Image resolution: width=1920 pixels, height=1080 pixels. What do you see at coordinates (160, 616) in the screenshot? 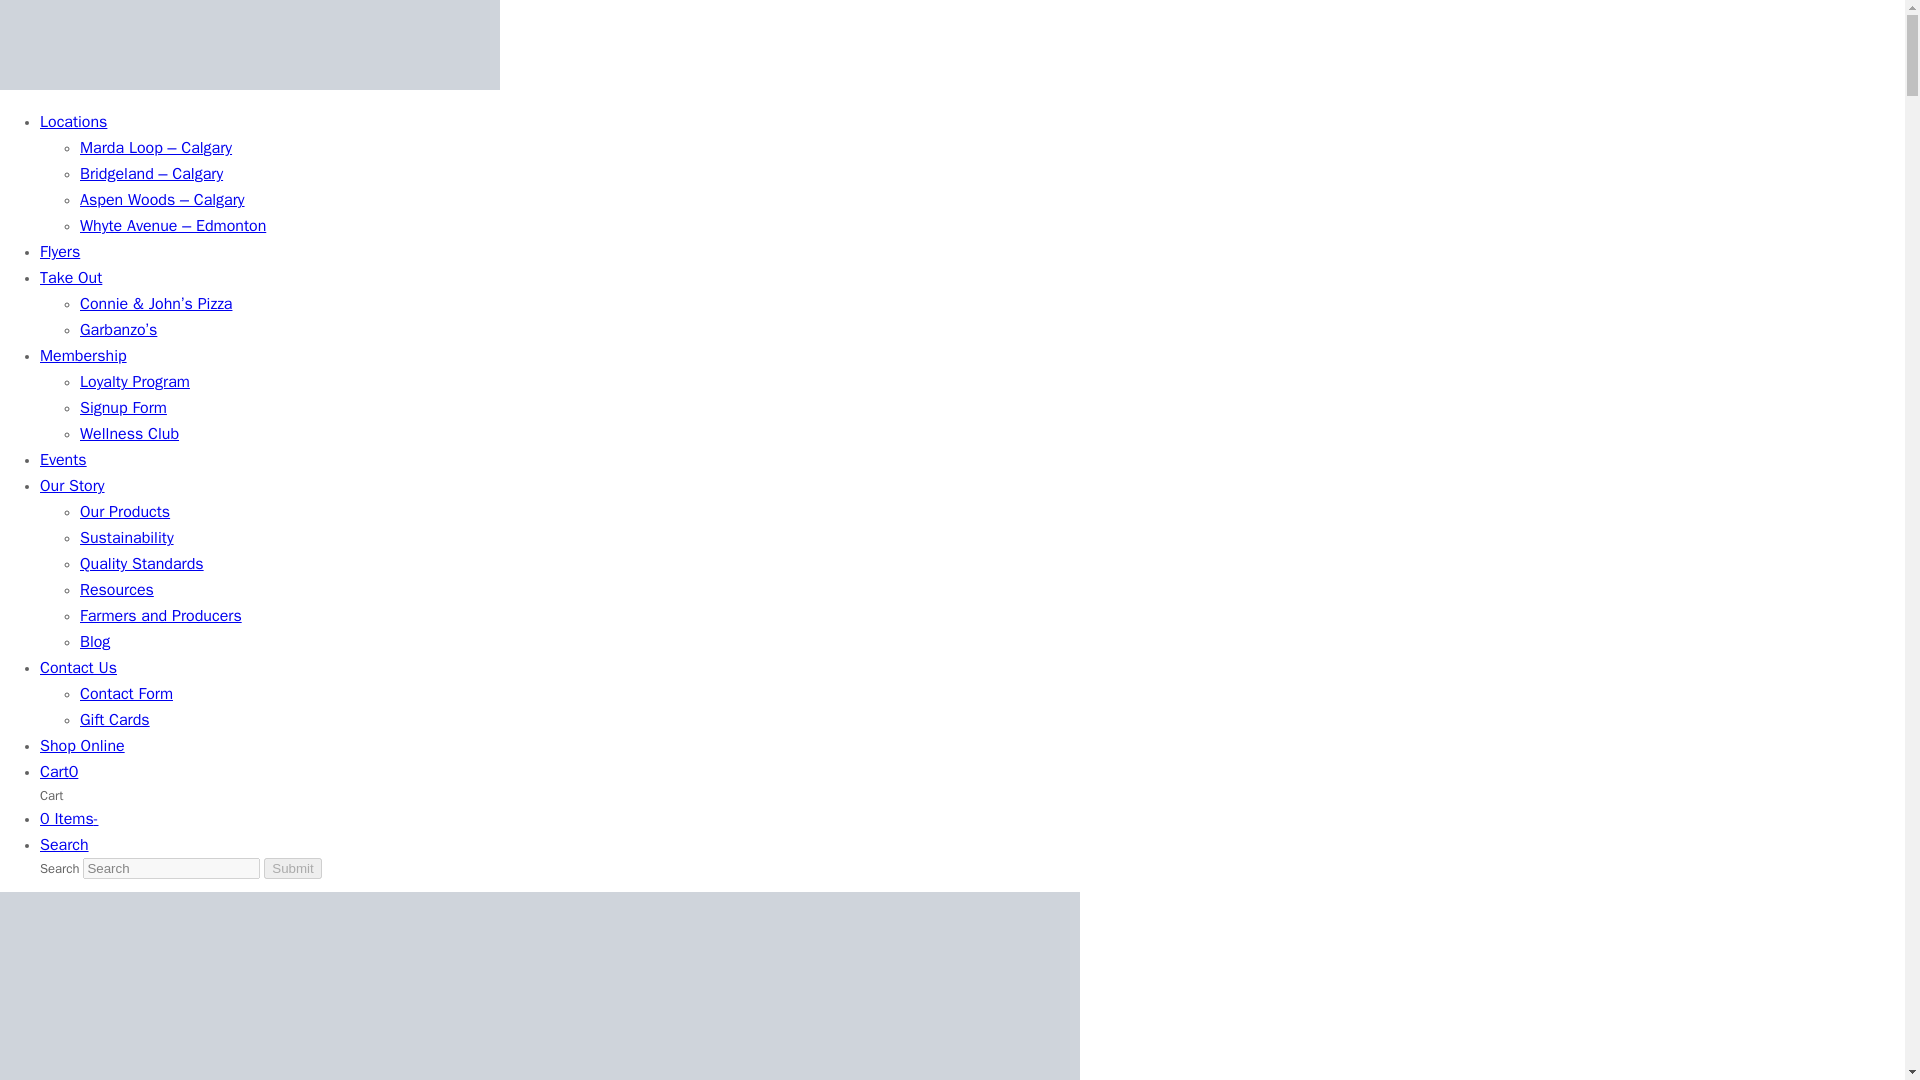
I see `Farmers and Producers` at bounding box center [160, 616].